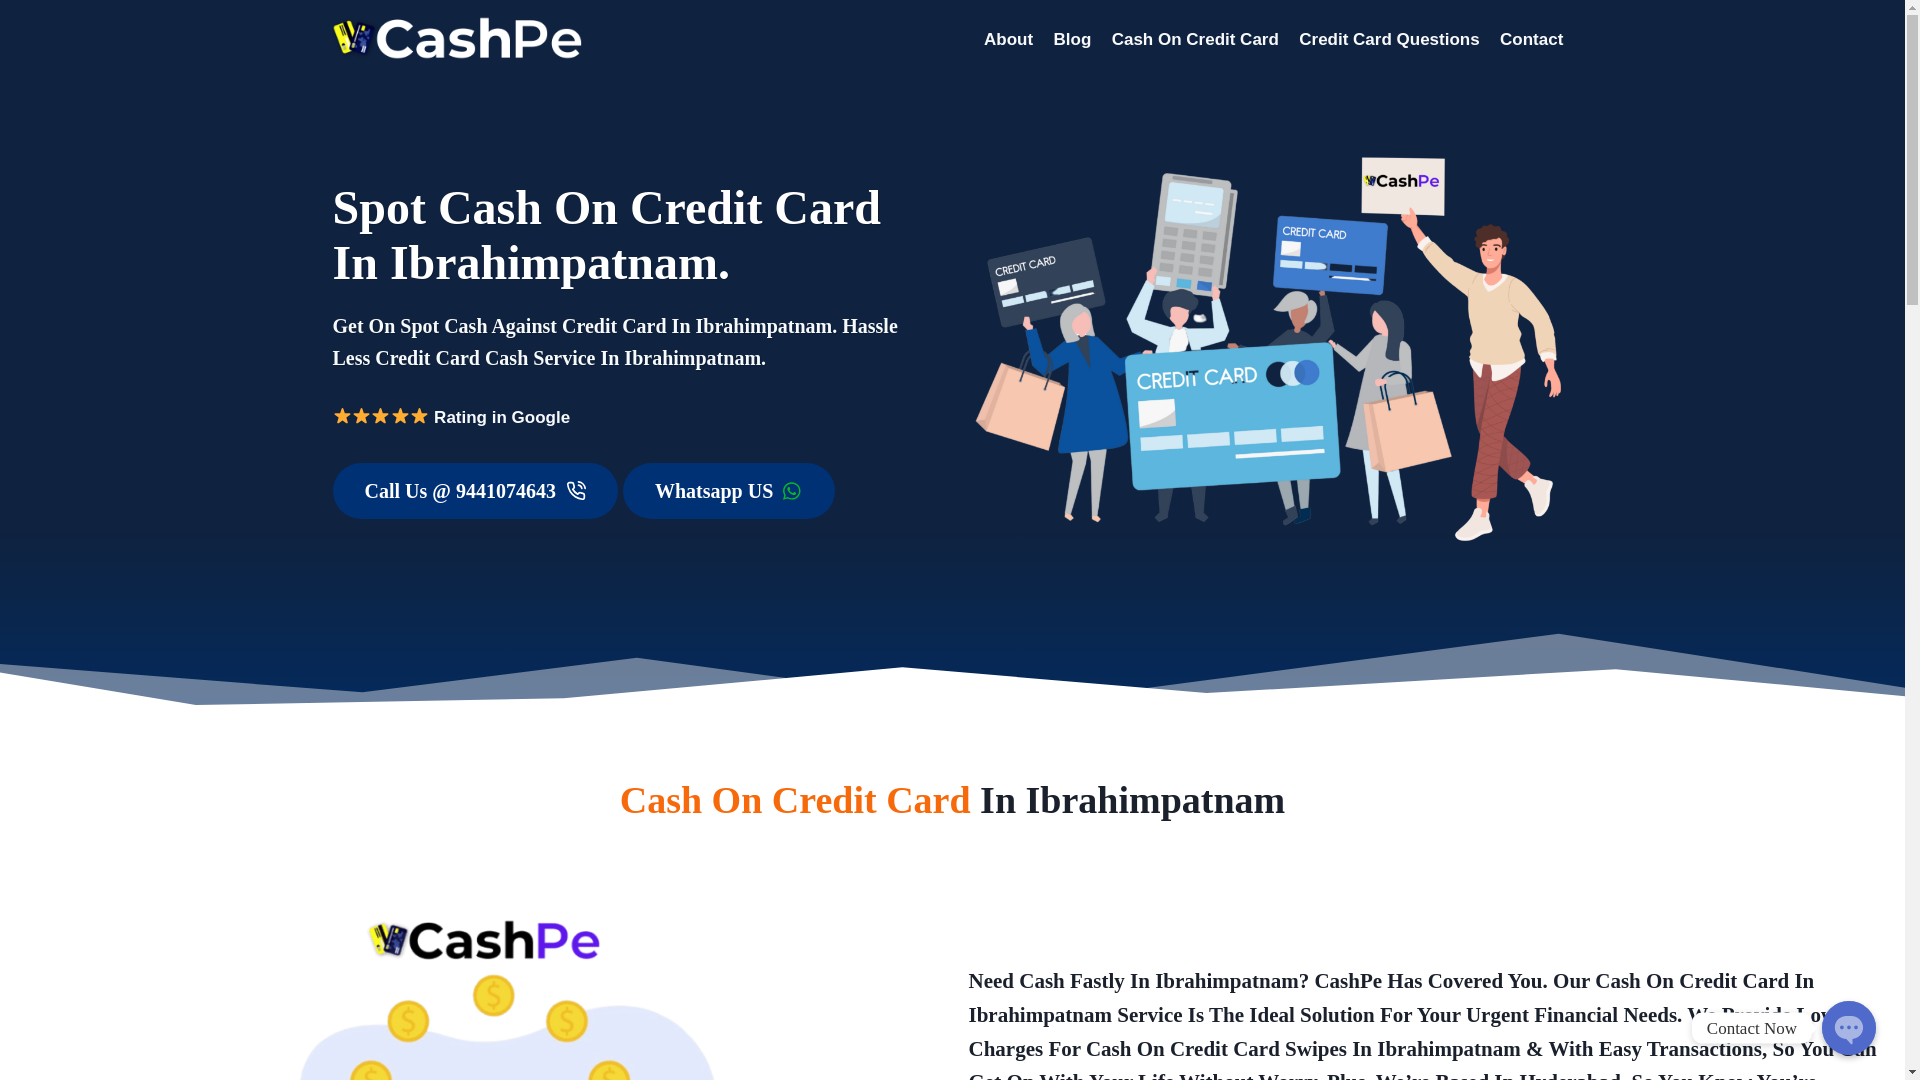 The width and height of the screenshot is (1920, 1080). Describe the element at coordinates (1008, 40) in the screenshot. I see `About` at that location.